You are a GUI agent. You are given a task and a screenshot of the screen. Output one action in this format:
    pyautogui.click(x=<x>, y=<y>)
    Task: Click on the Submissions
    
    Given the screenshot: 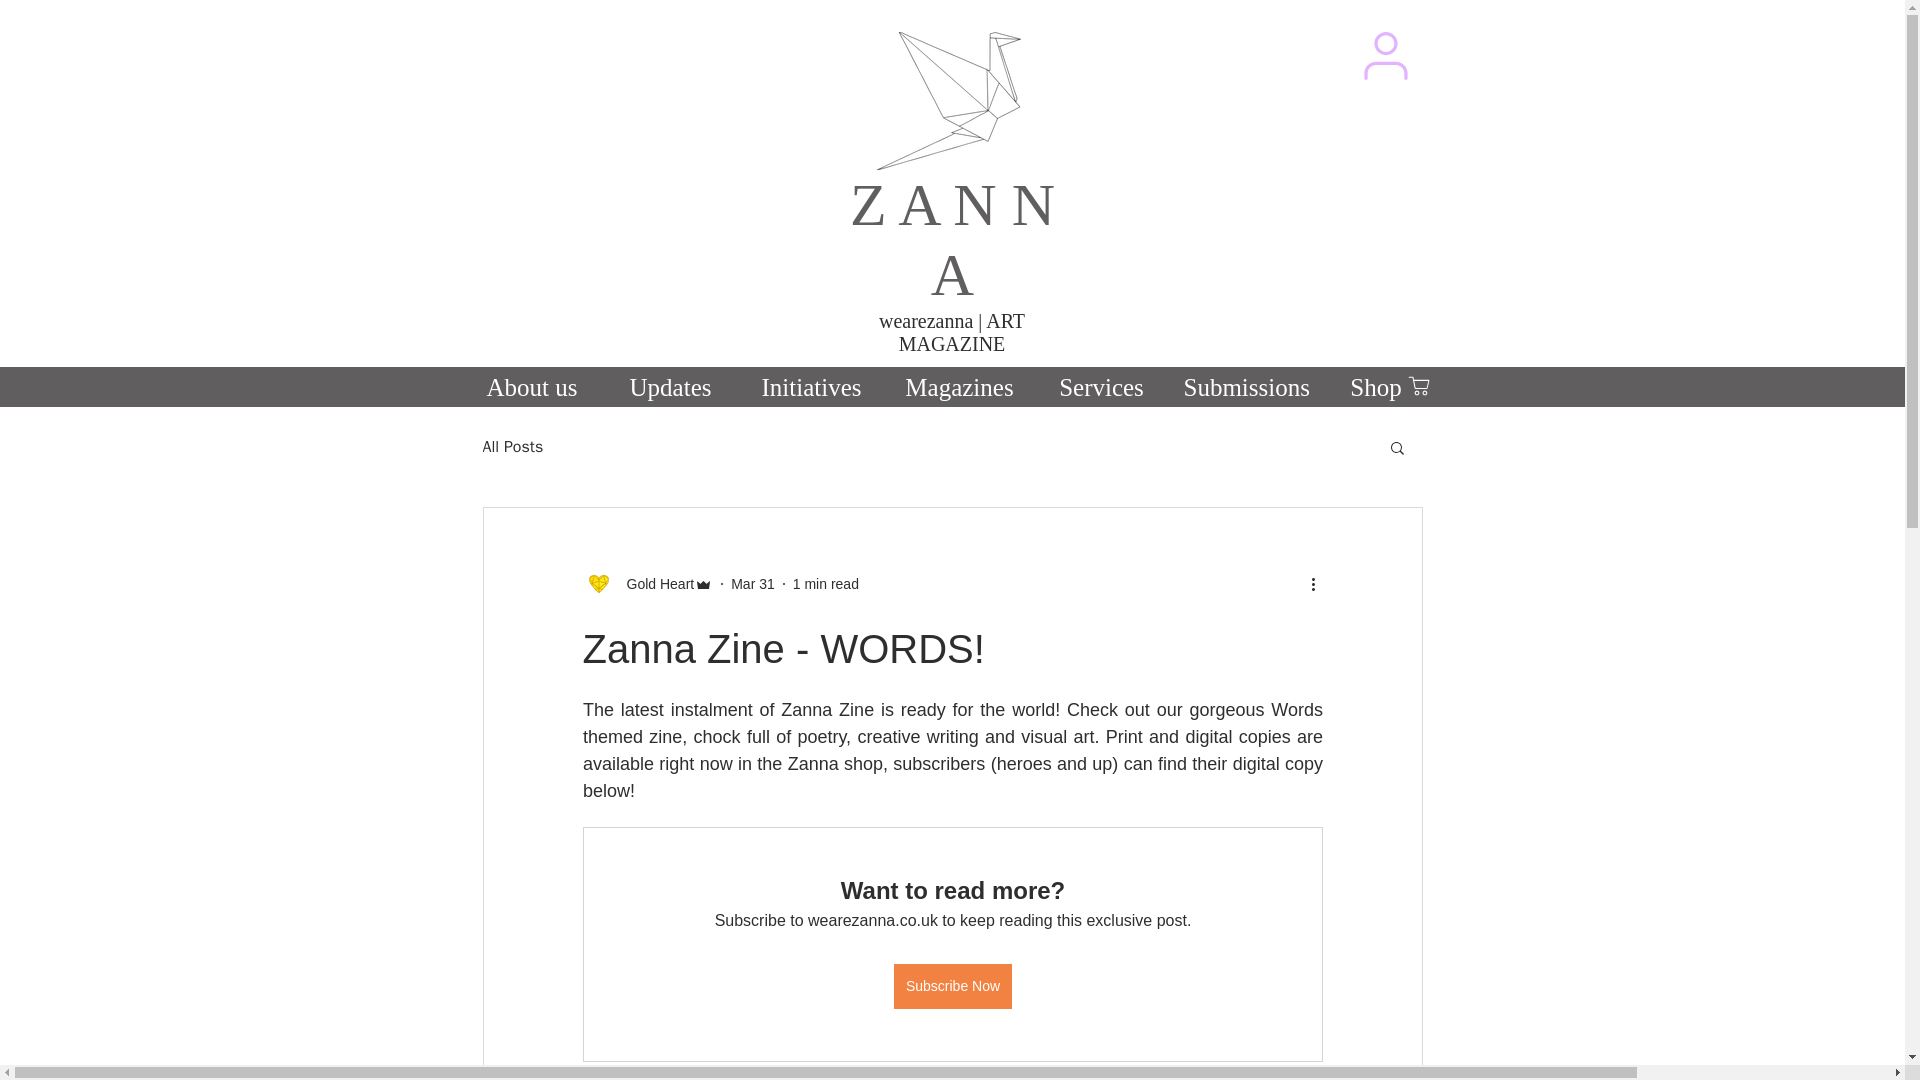 What is the action you would take?
    pyautogui.click(x=1244, y=384)
    